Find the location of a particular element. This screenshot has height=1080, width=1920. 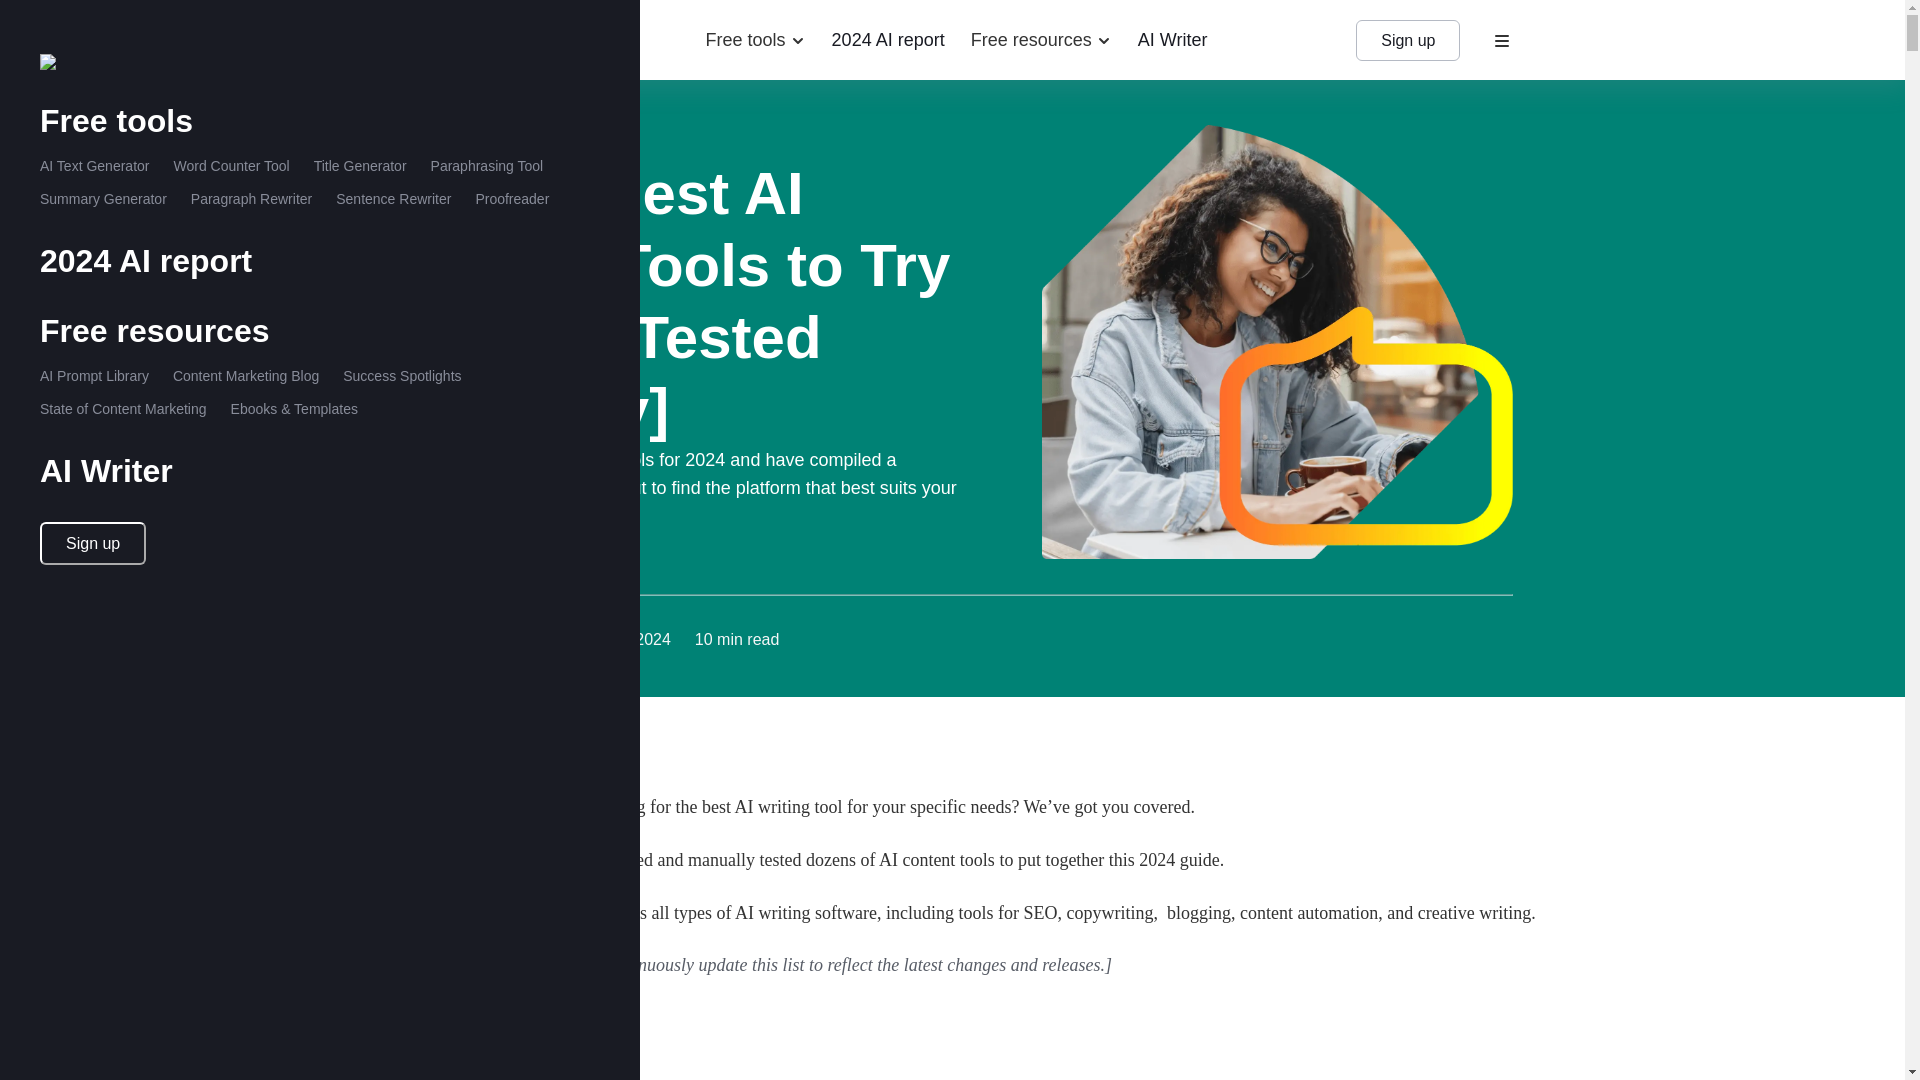

Sign up is located at coordinates (1407, 40).